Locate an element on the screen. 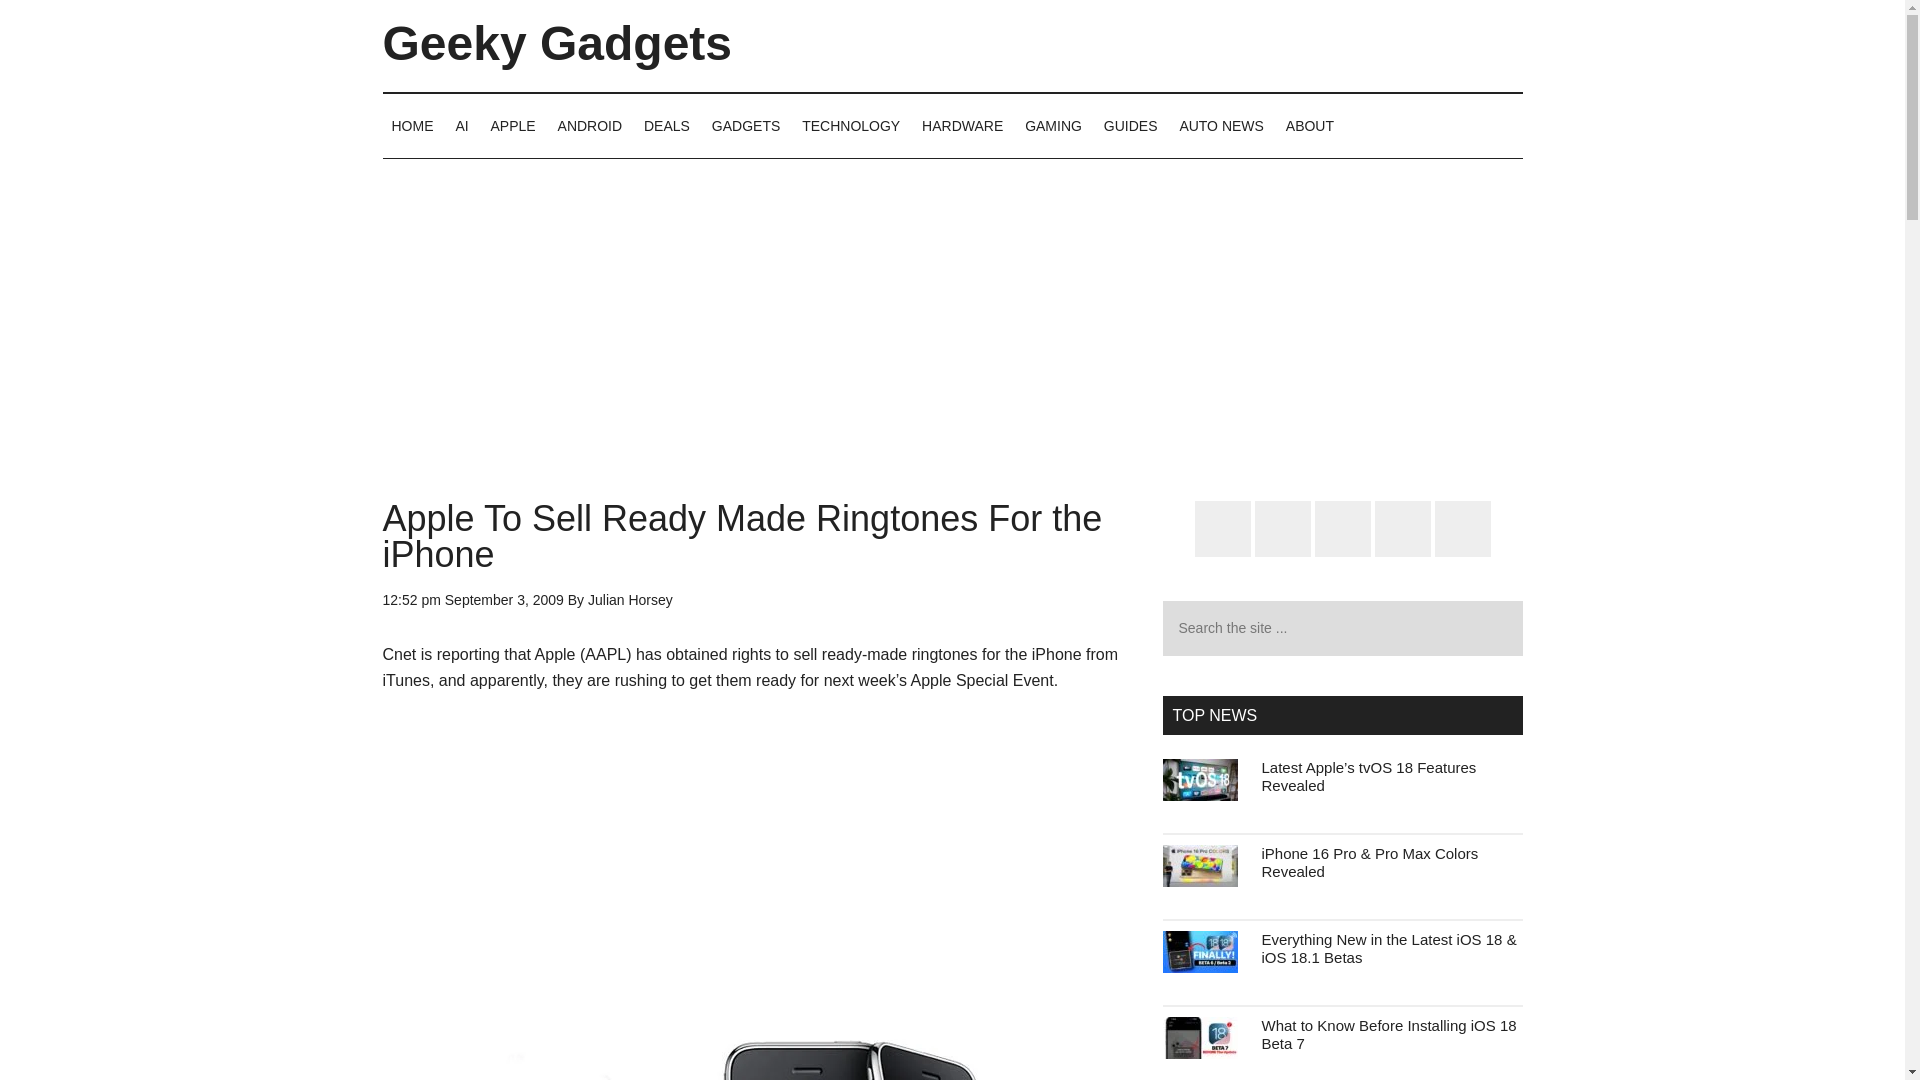 The image size is (1920, 1080). GAMING is located at coordinates (1052, 125).